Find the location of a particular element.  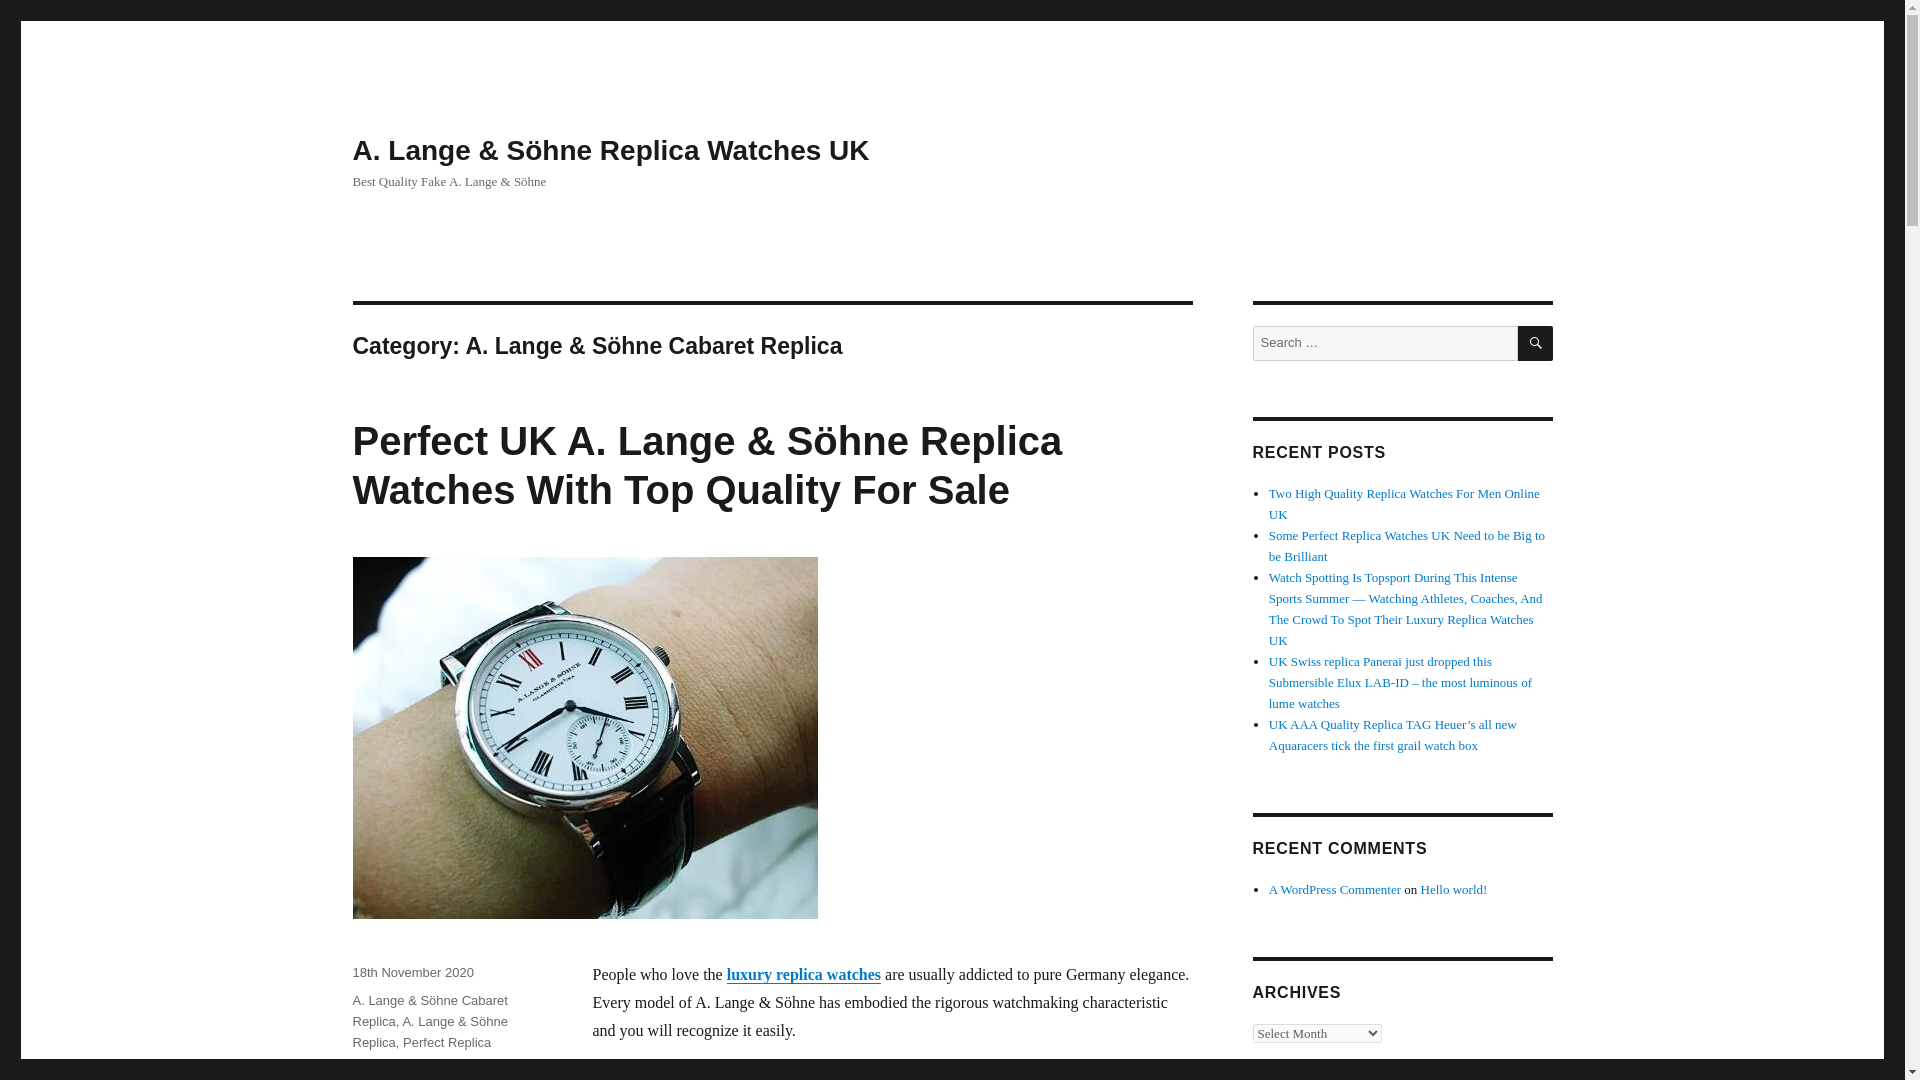

Hello world! is located at coordinates (1454, 890).